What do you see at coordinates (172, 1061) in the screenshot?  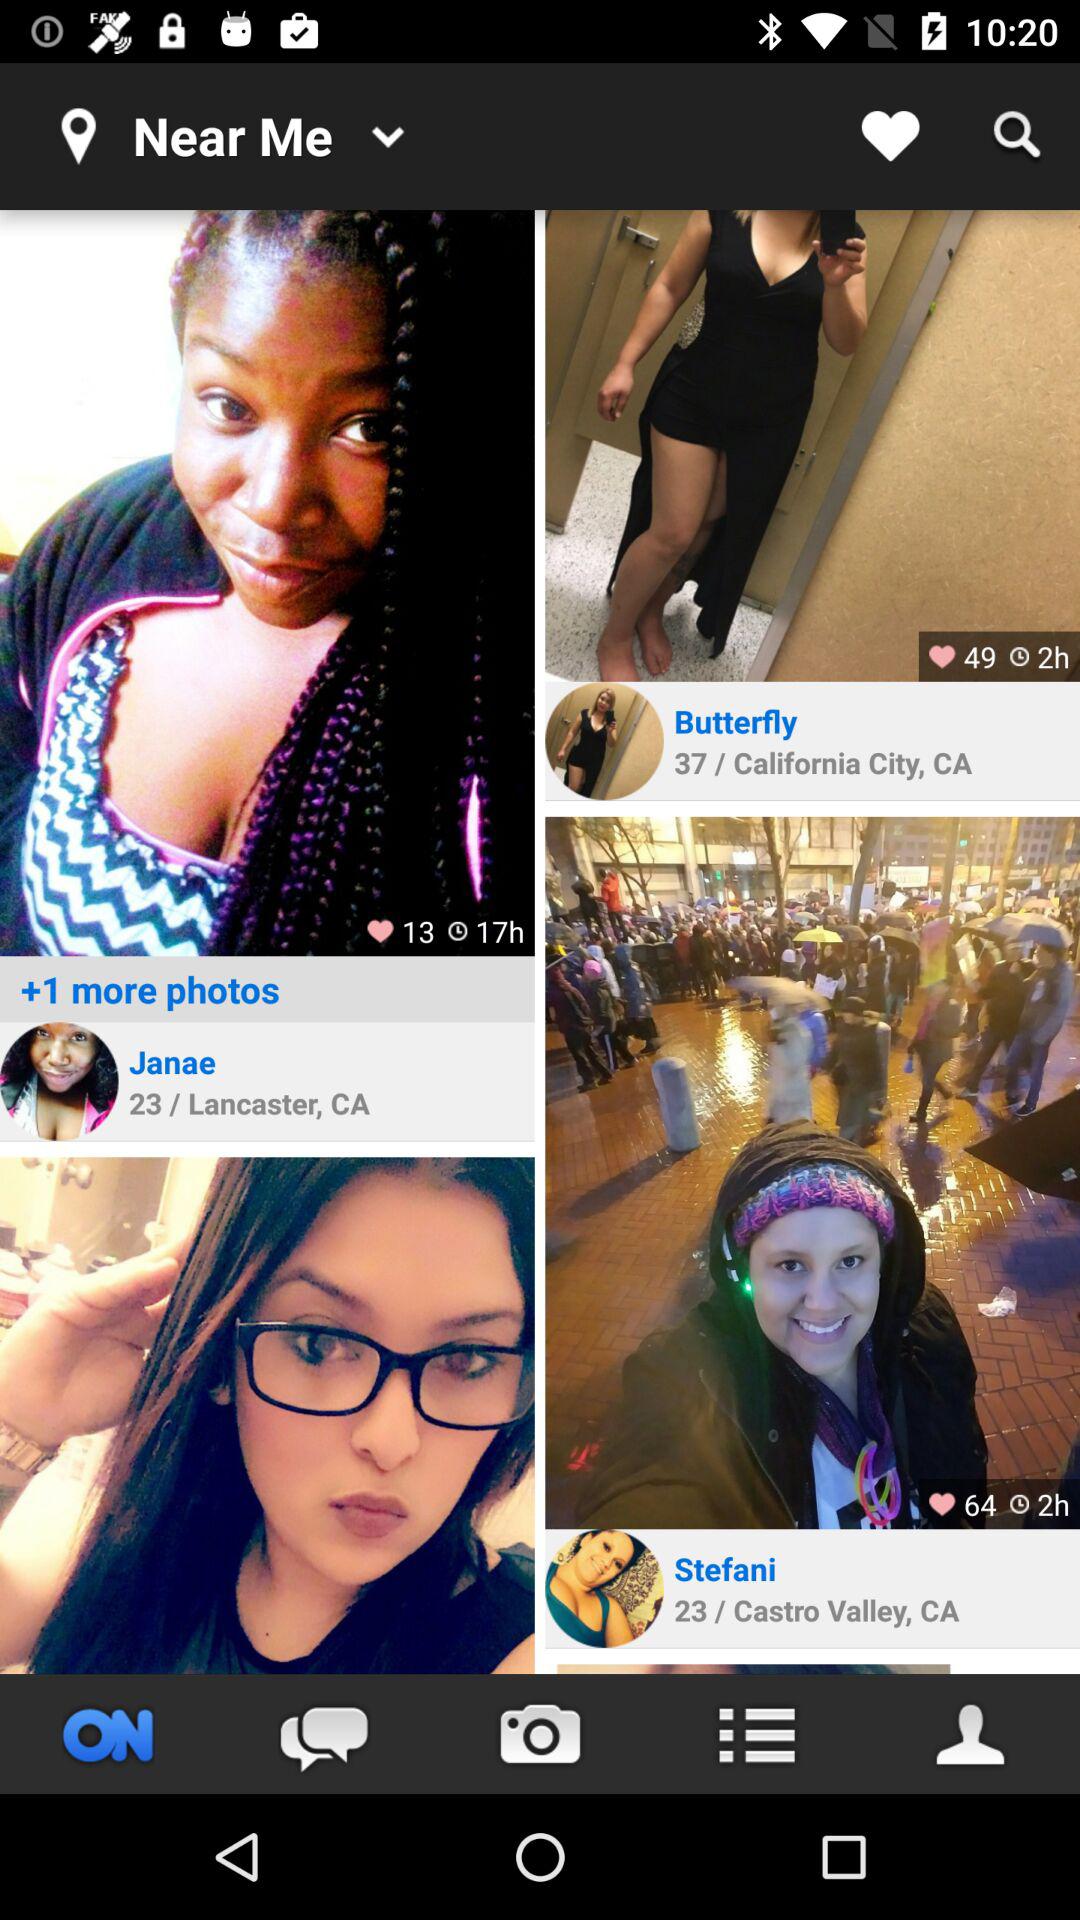 I see `jump until janae icon` at bounding box center [172, 1061].